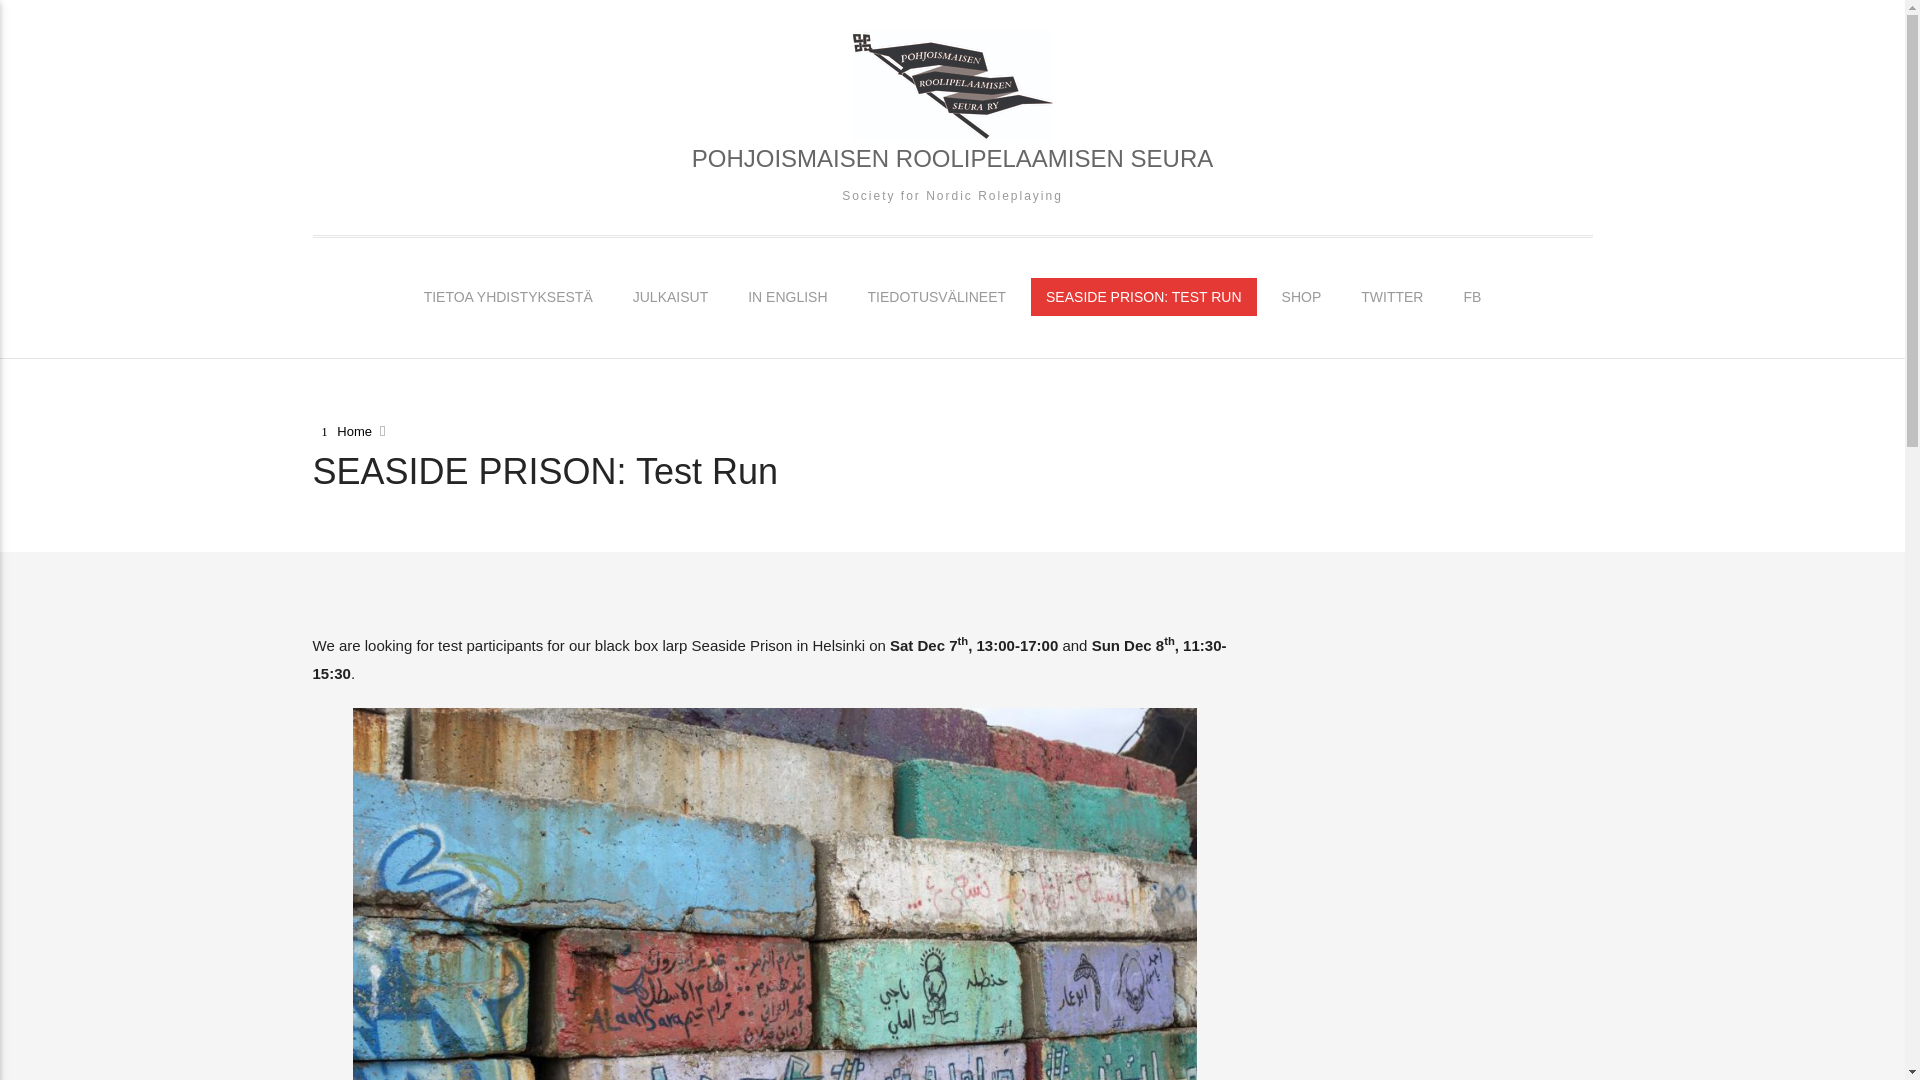 The width and height of the screenshot is (1920, 1080). What do you see at coordinates (1302, 296) in the screenshot?
I see `SHOP` at bounding box center [1302, 296].